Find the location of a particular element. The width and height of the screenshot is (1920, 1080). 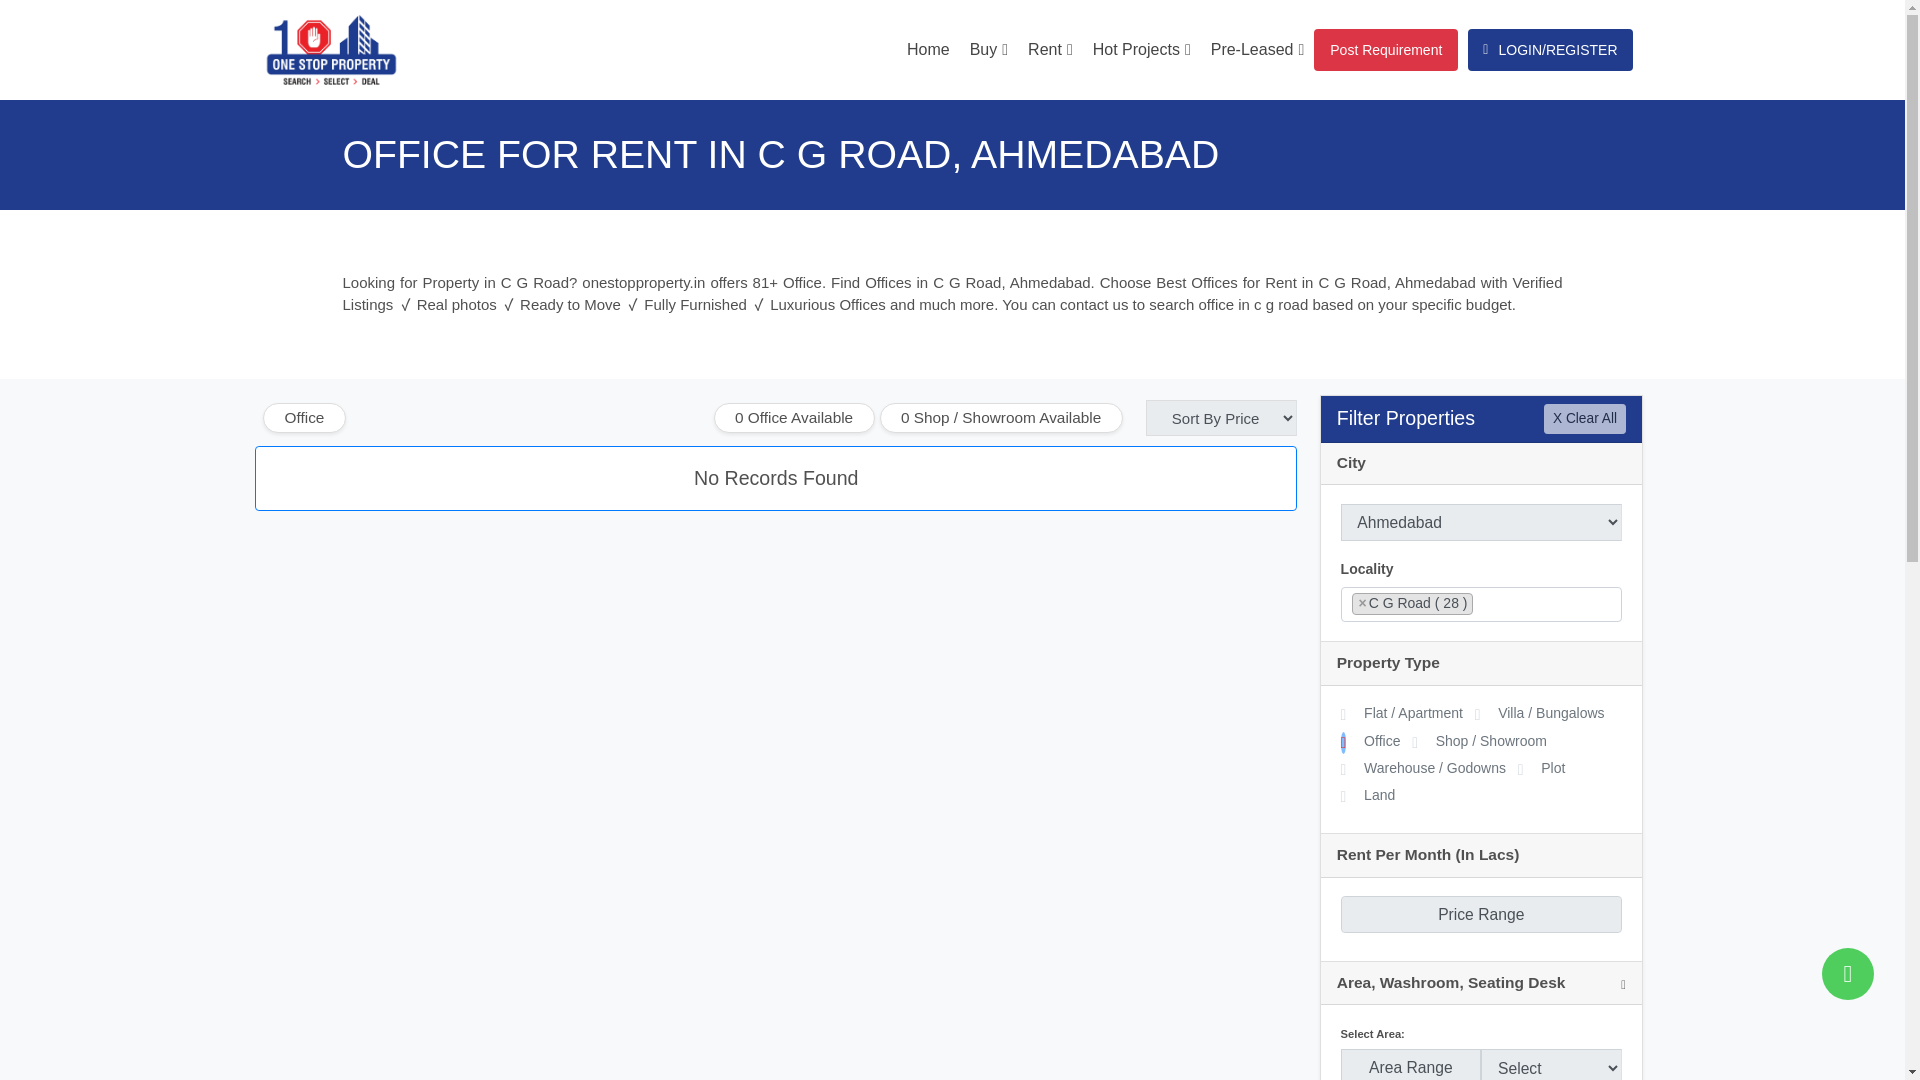

Home is located at coordinates (928, 49).